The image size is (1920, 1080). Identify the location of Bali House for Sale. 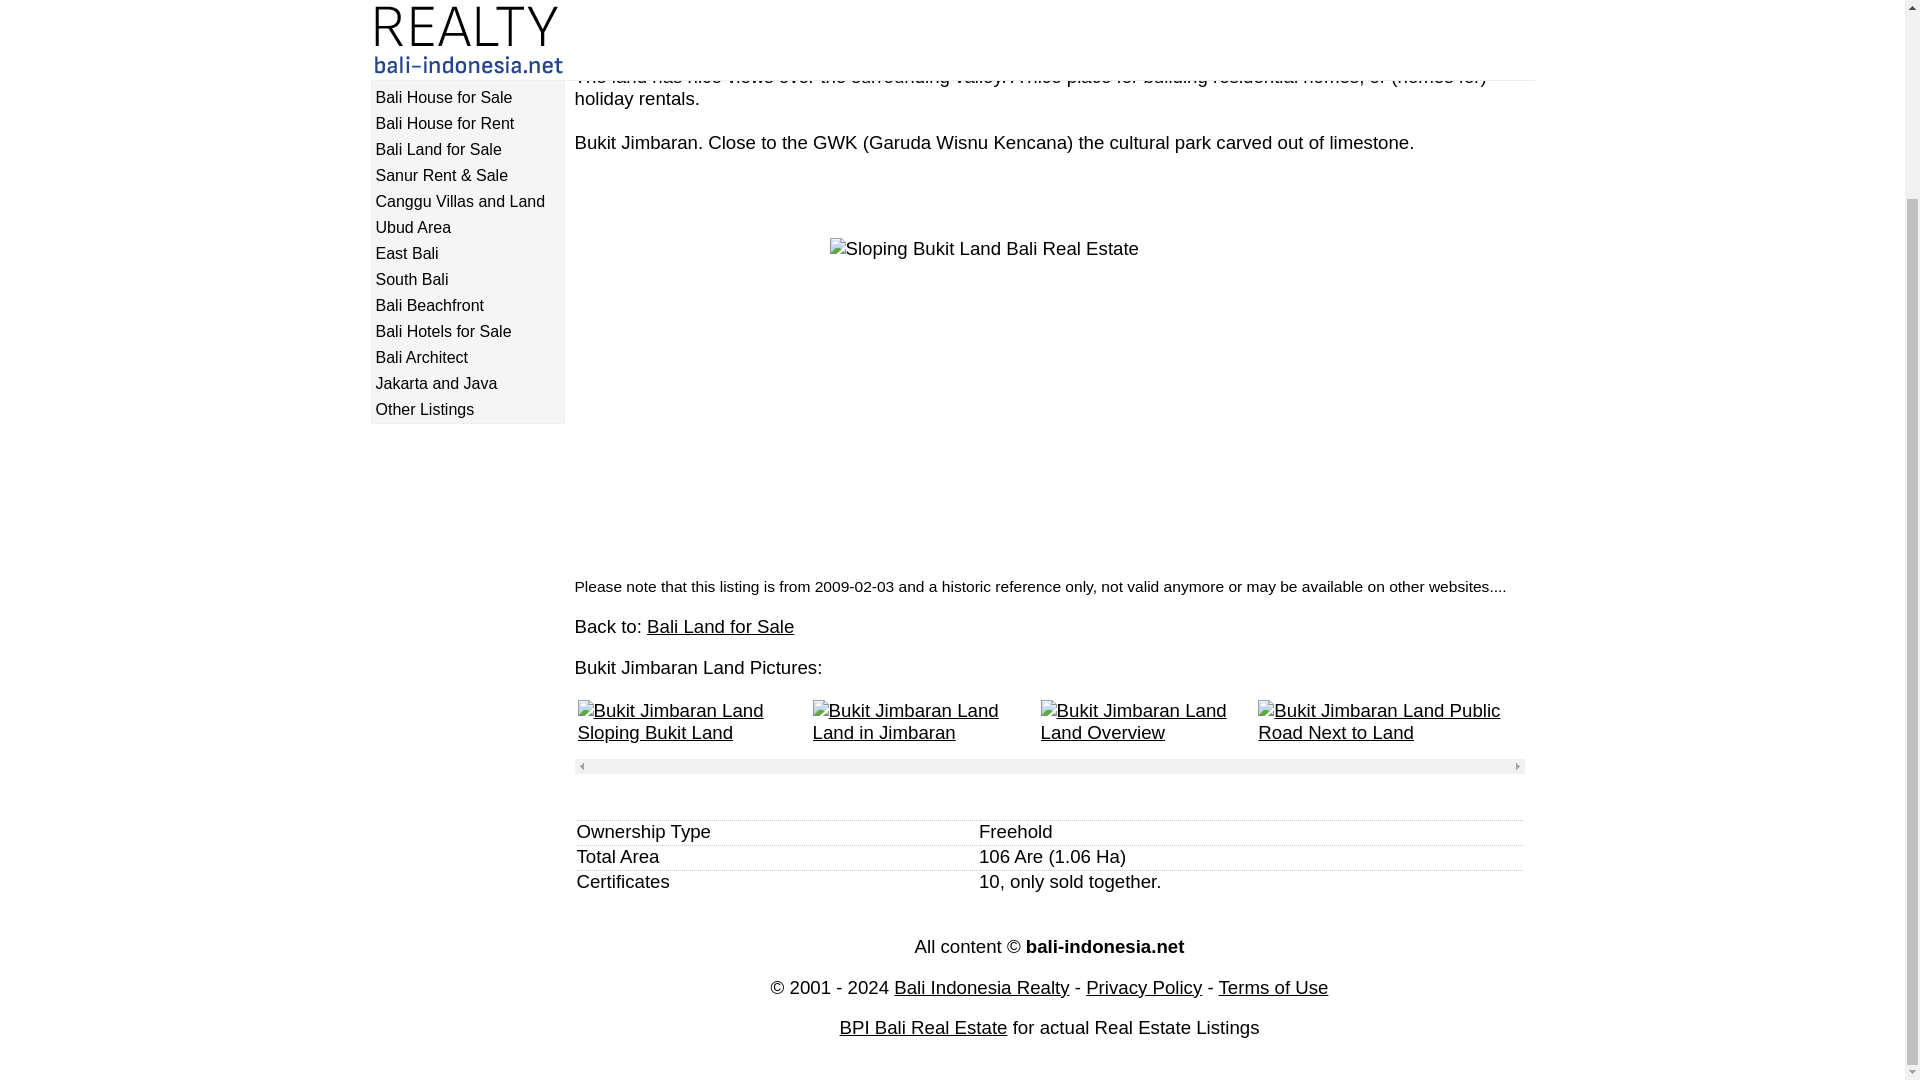
(467, 97).